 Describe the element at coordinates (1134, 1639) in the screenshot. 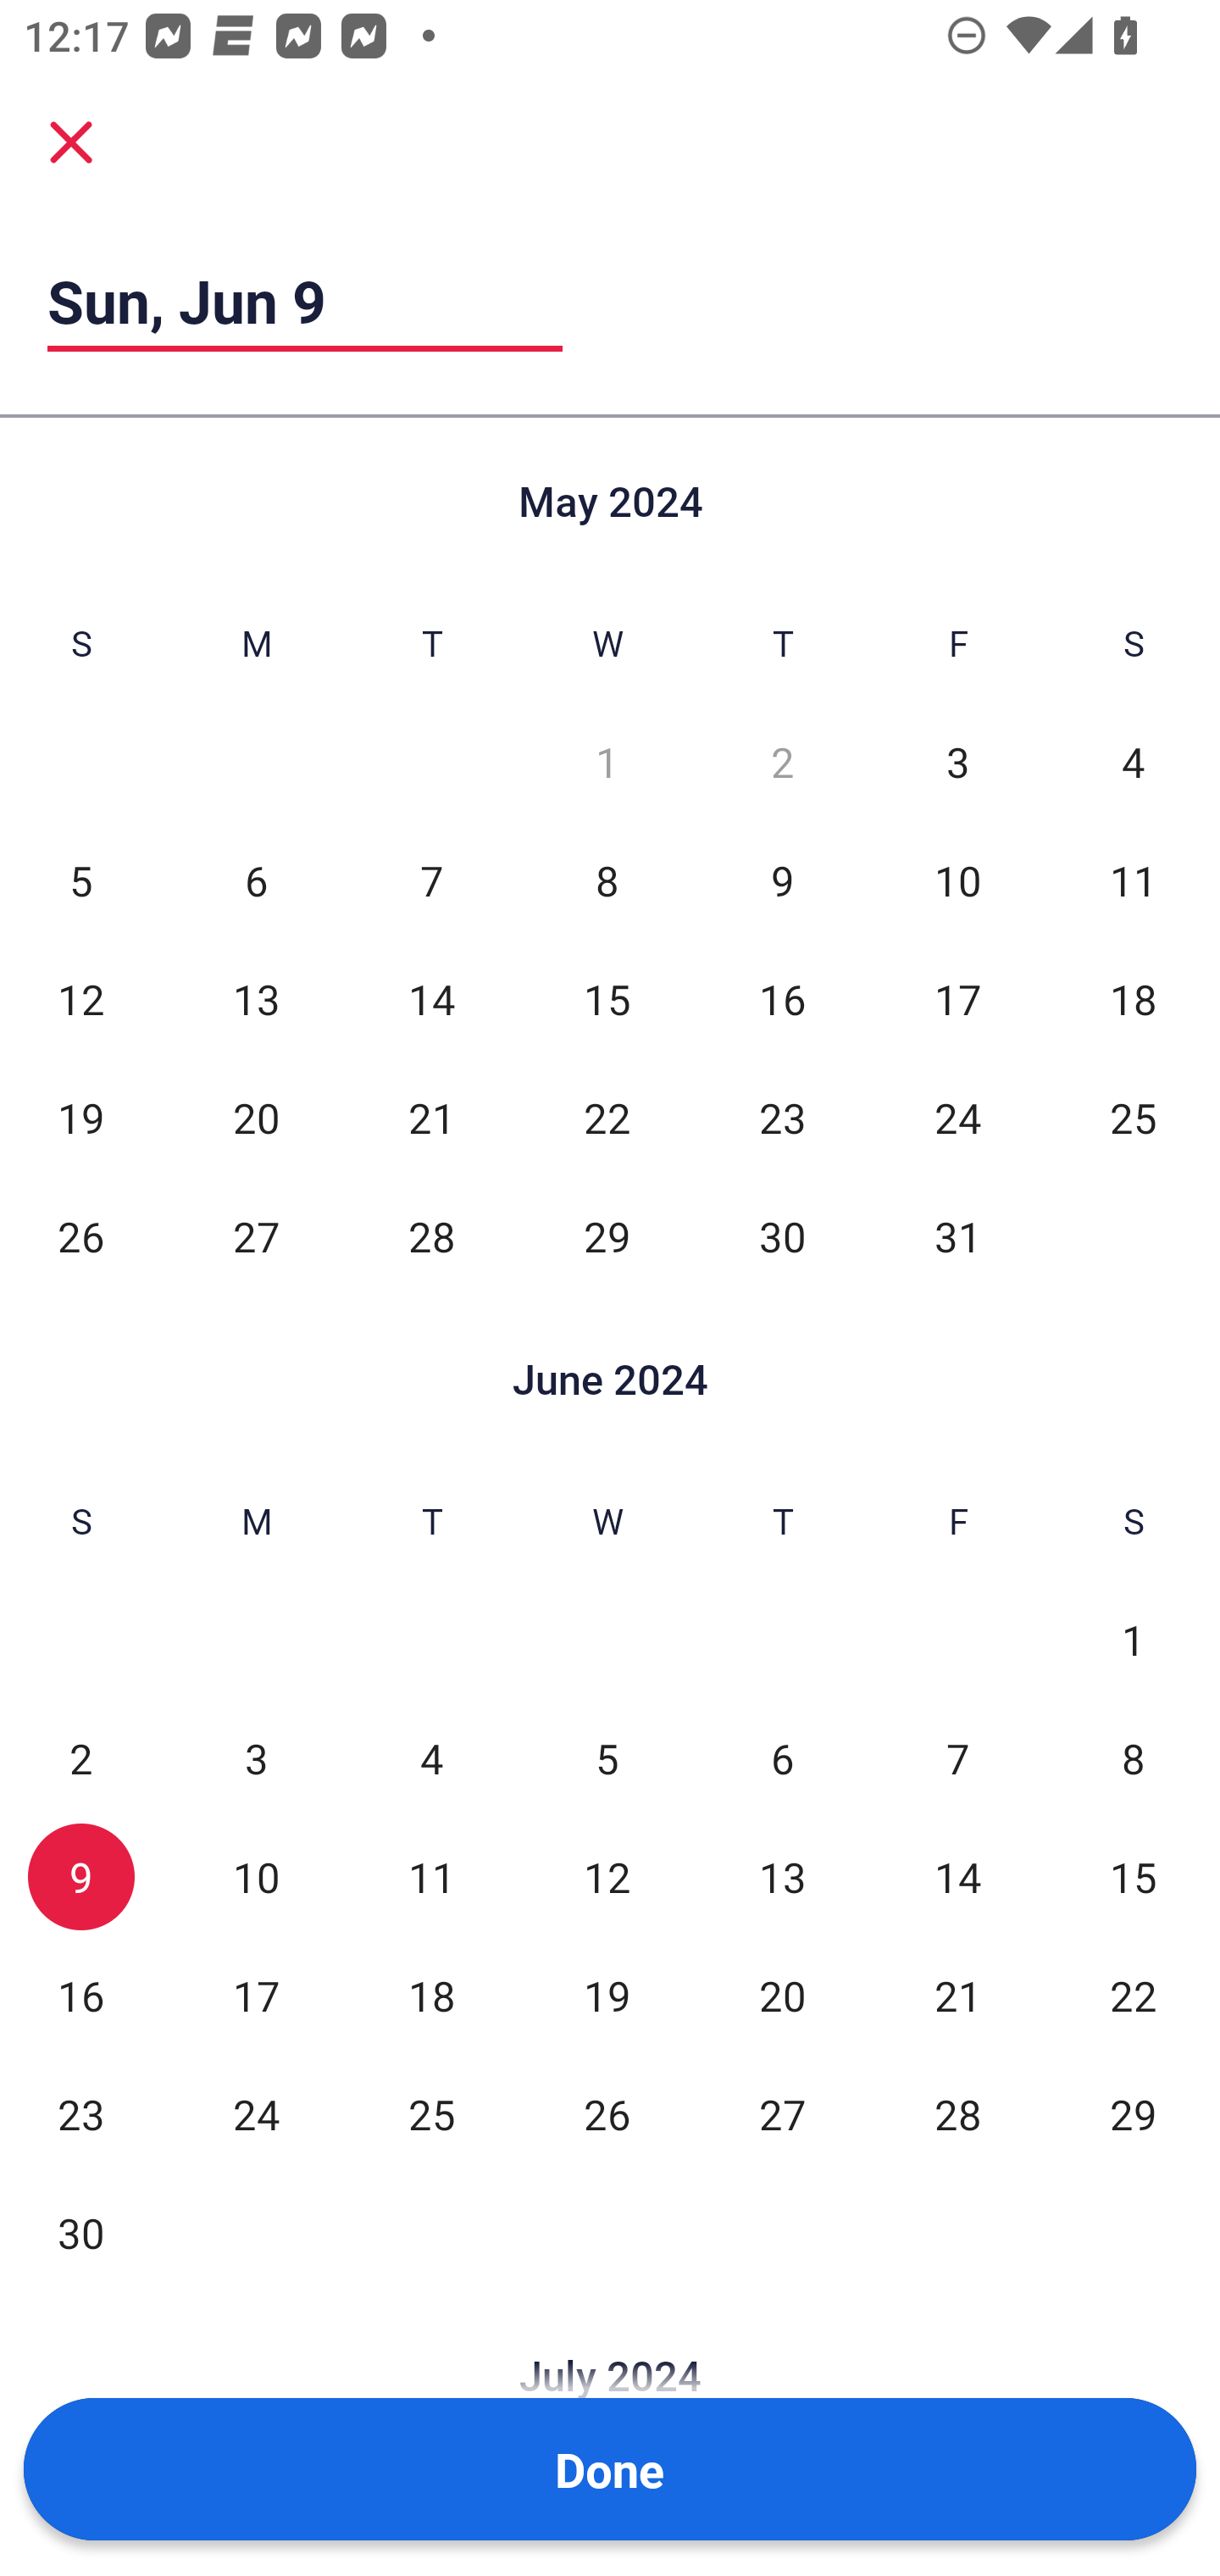

I see `1 Sat, Jun 1, Not Selected` at that location.